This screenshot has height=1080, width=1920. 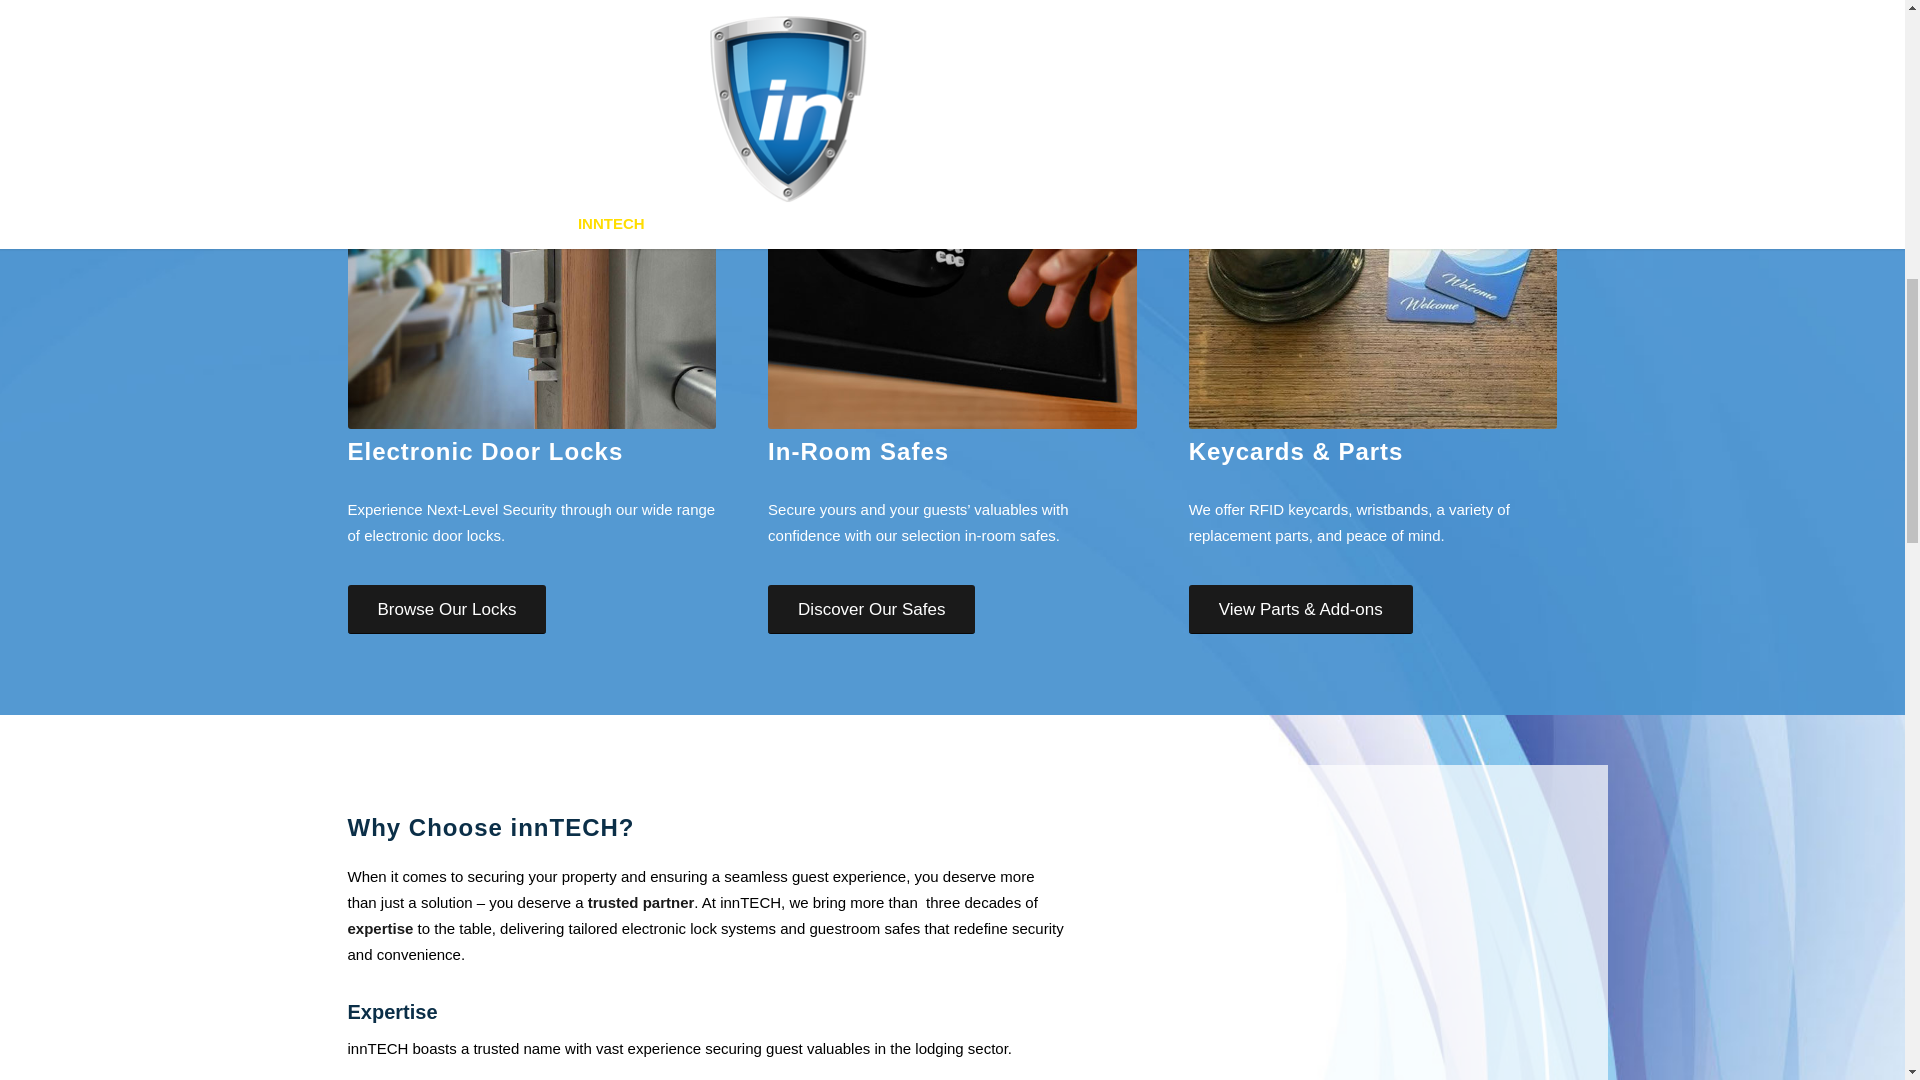 I want to click on Browse Our Locks, so click(x=447, y=609).